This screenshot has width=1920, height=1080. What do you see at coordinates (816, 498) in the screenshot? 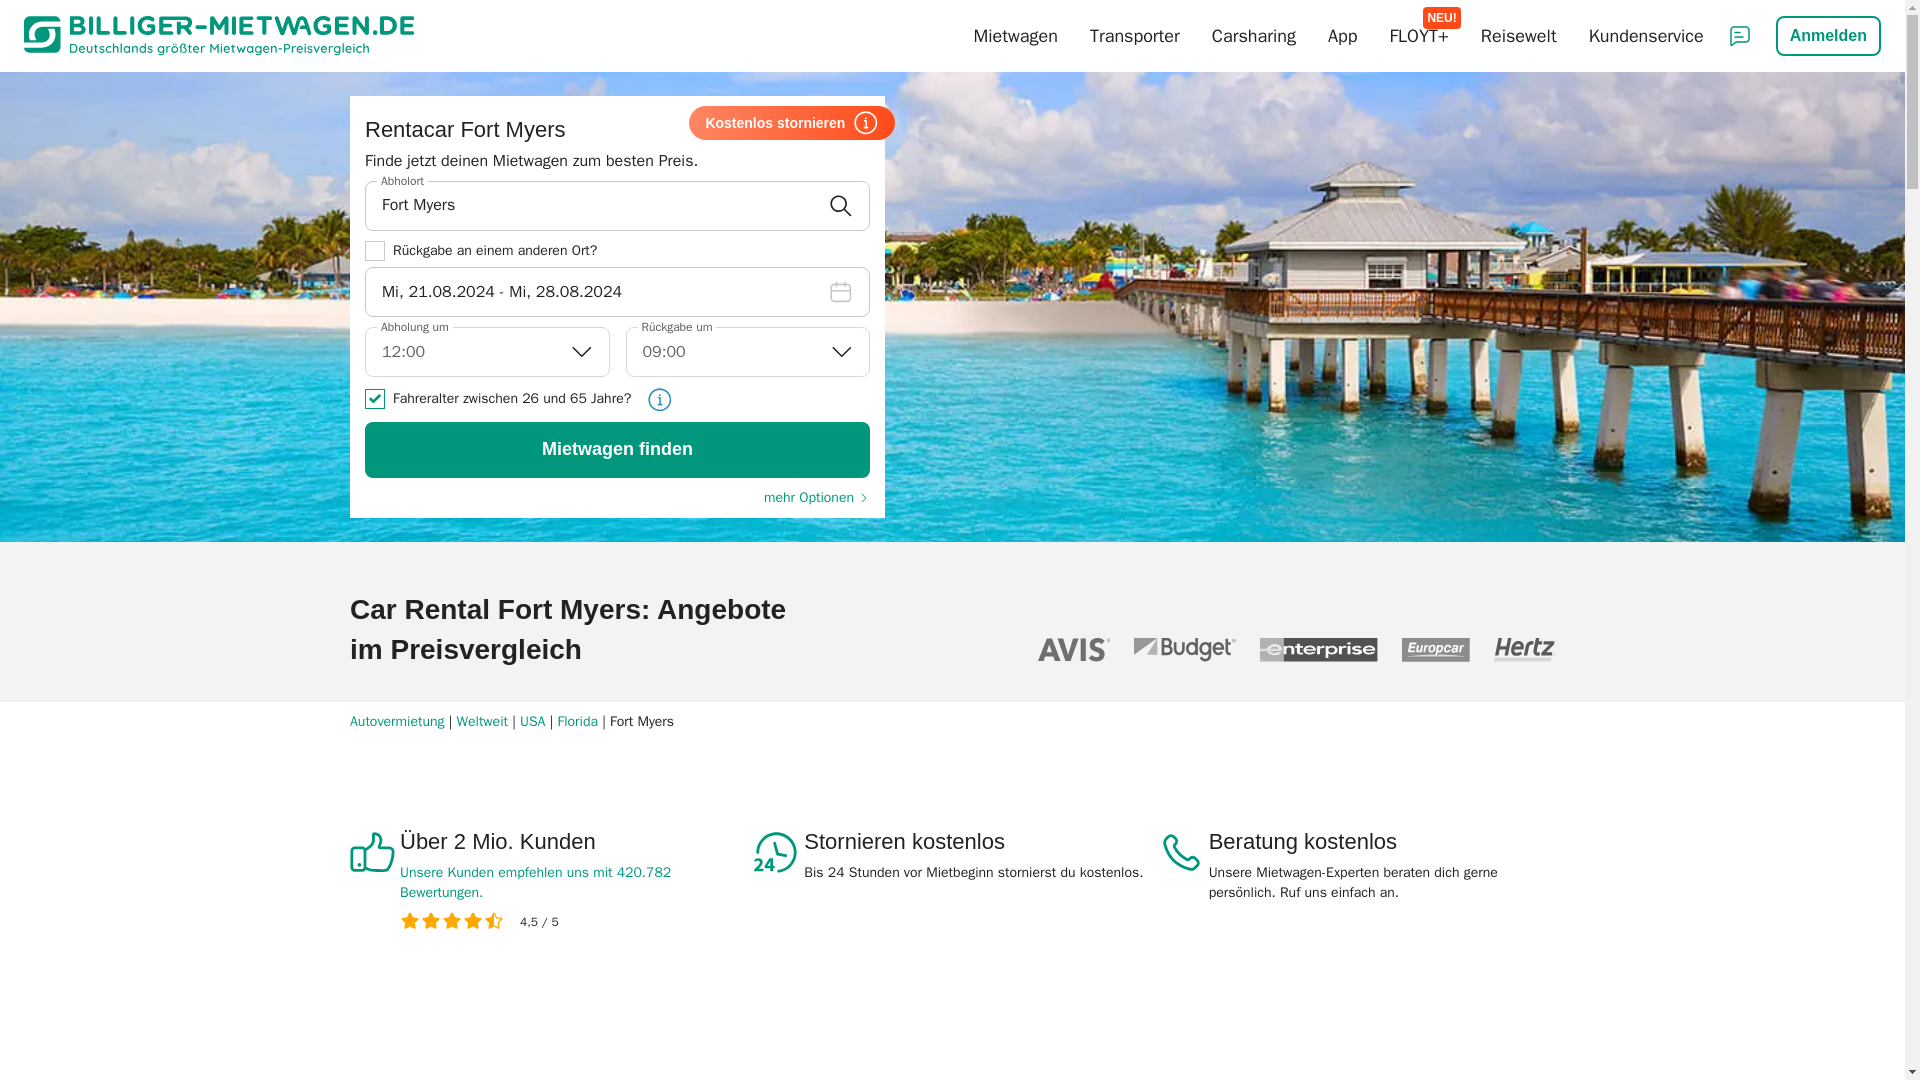
I see `mehr Optionen` at bounding box center [816, 498].